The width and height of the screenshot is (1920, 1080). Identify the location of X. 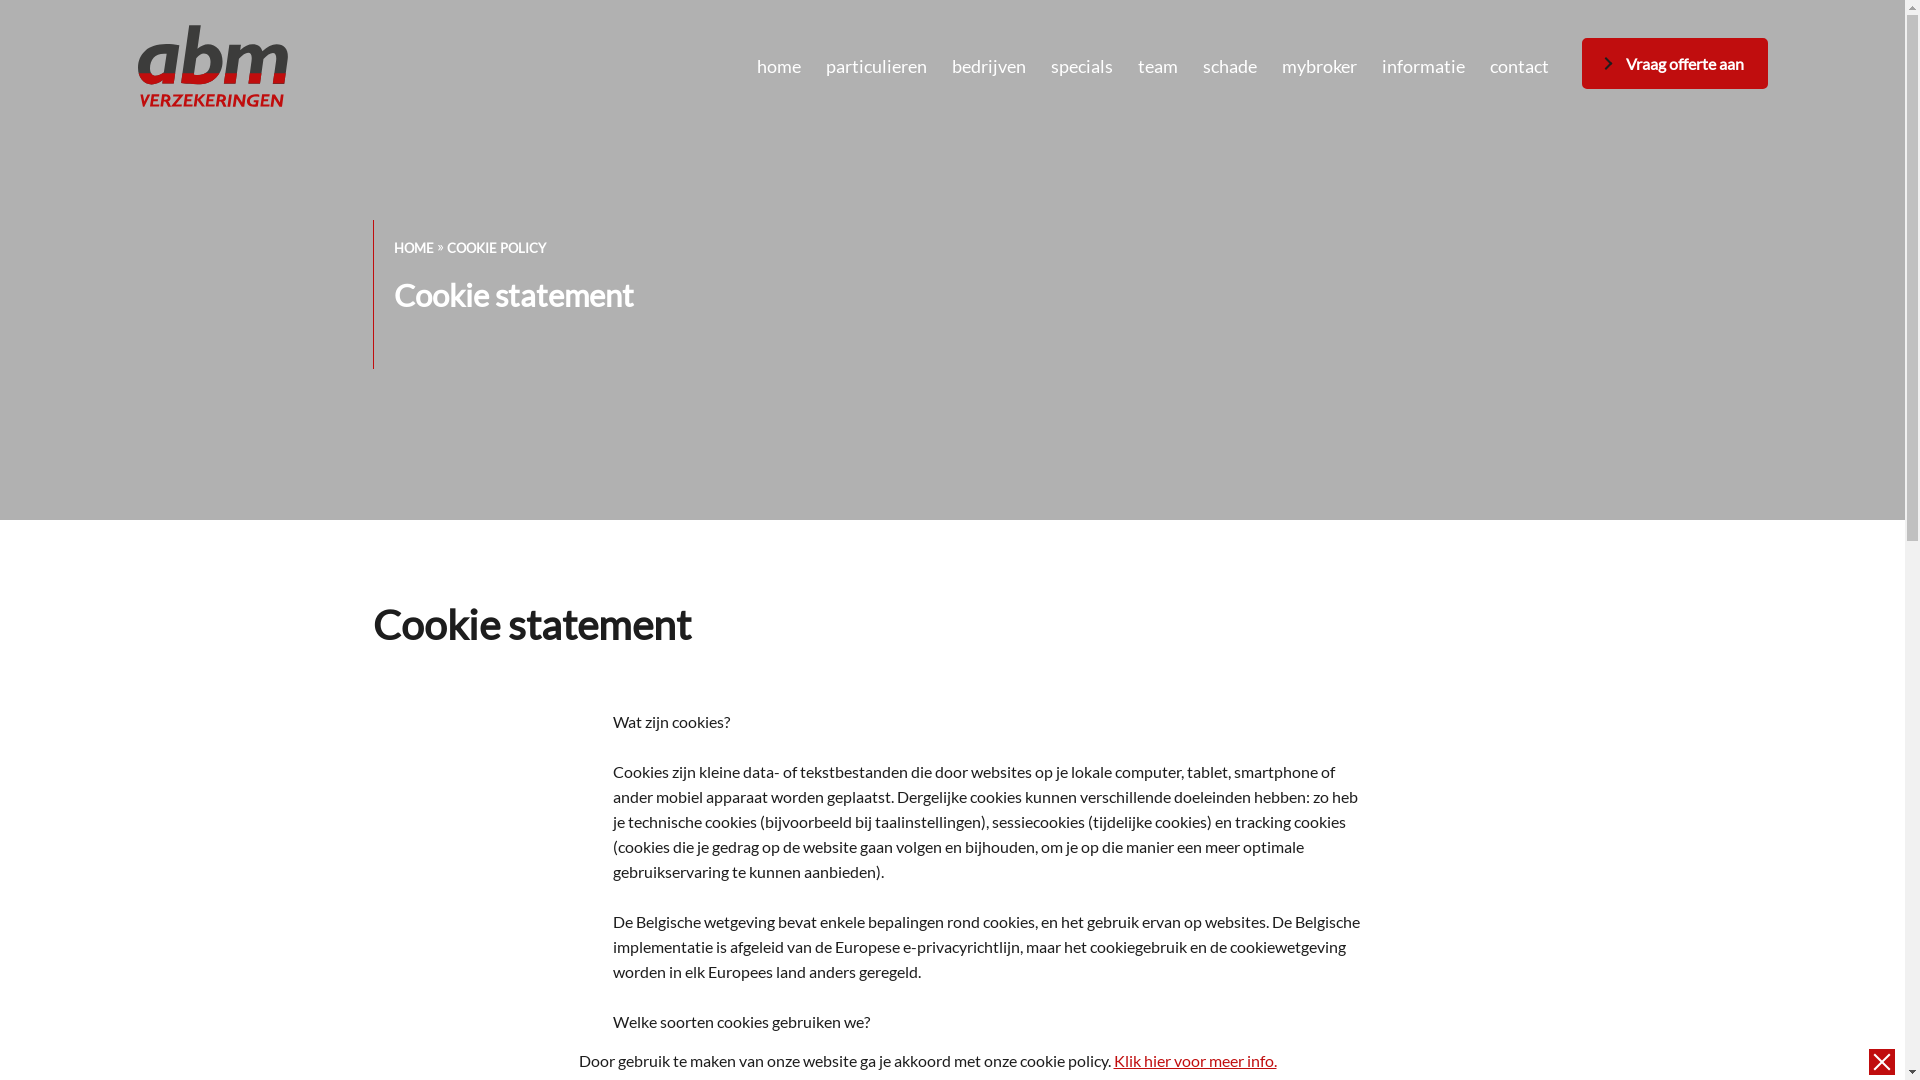
(1882, 1062).